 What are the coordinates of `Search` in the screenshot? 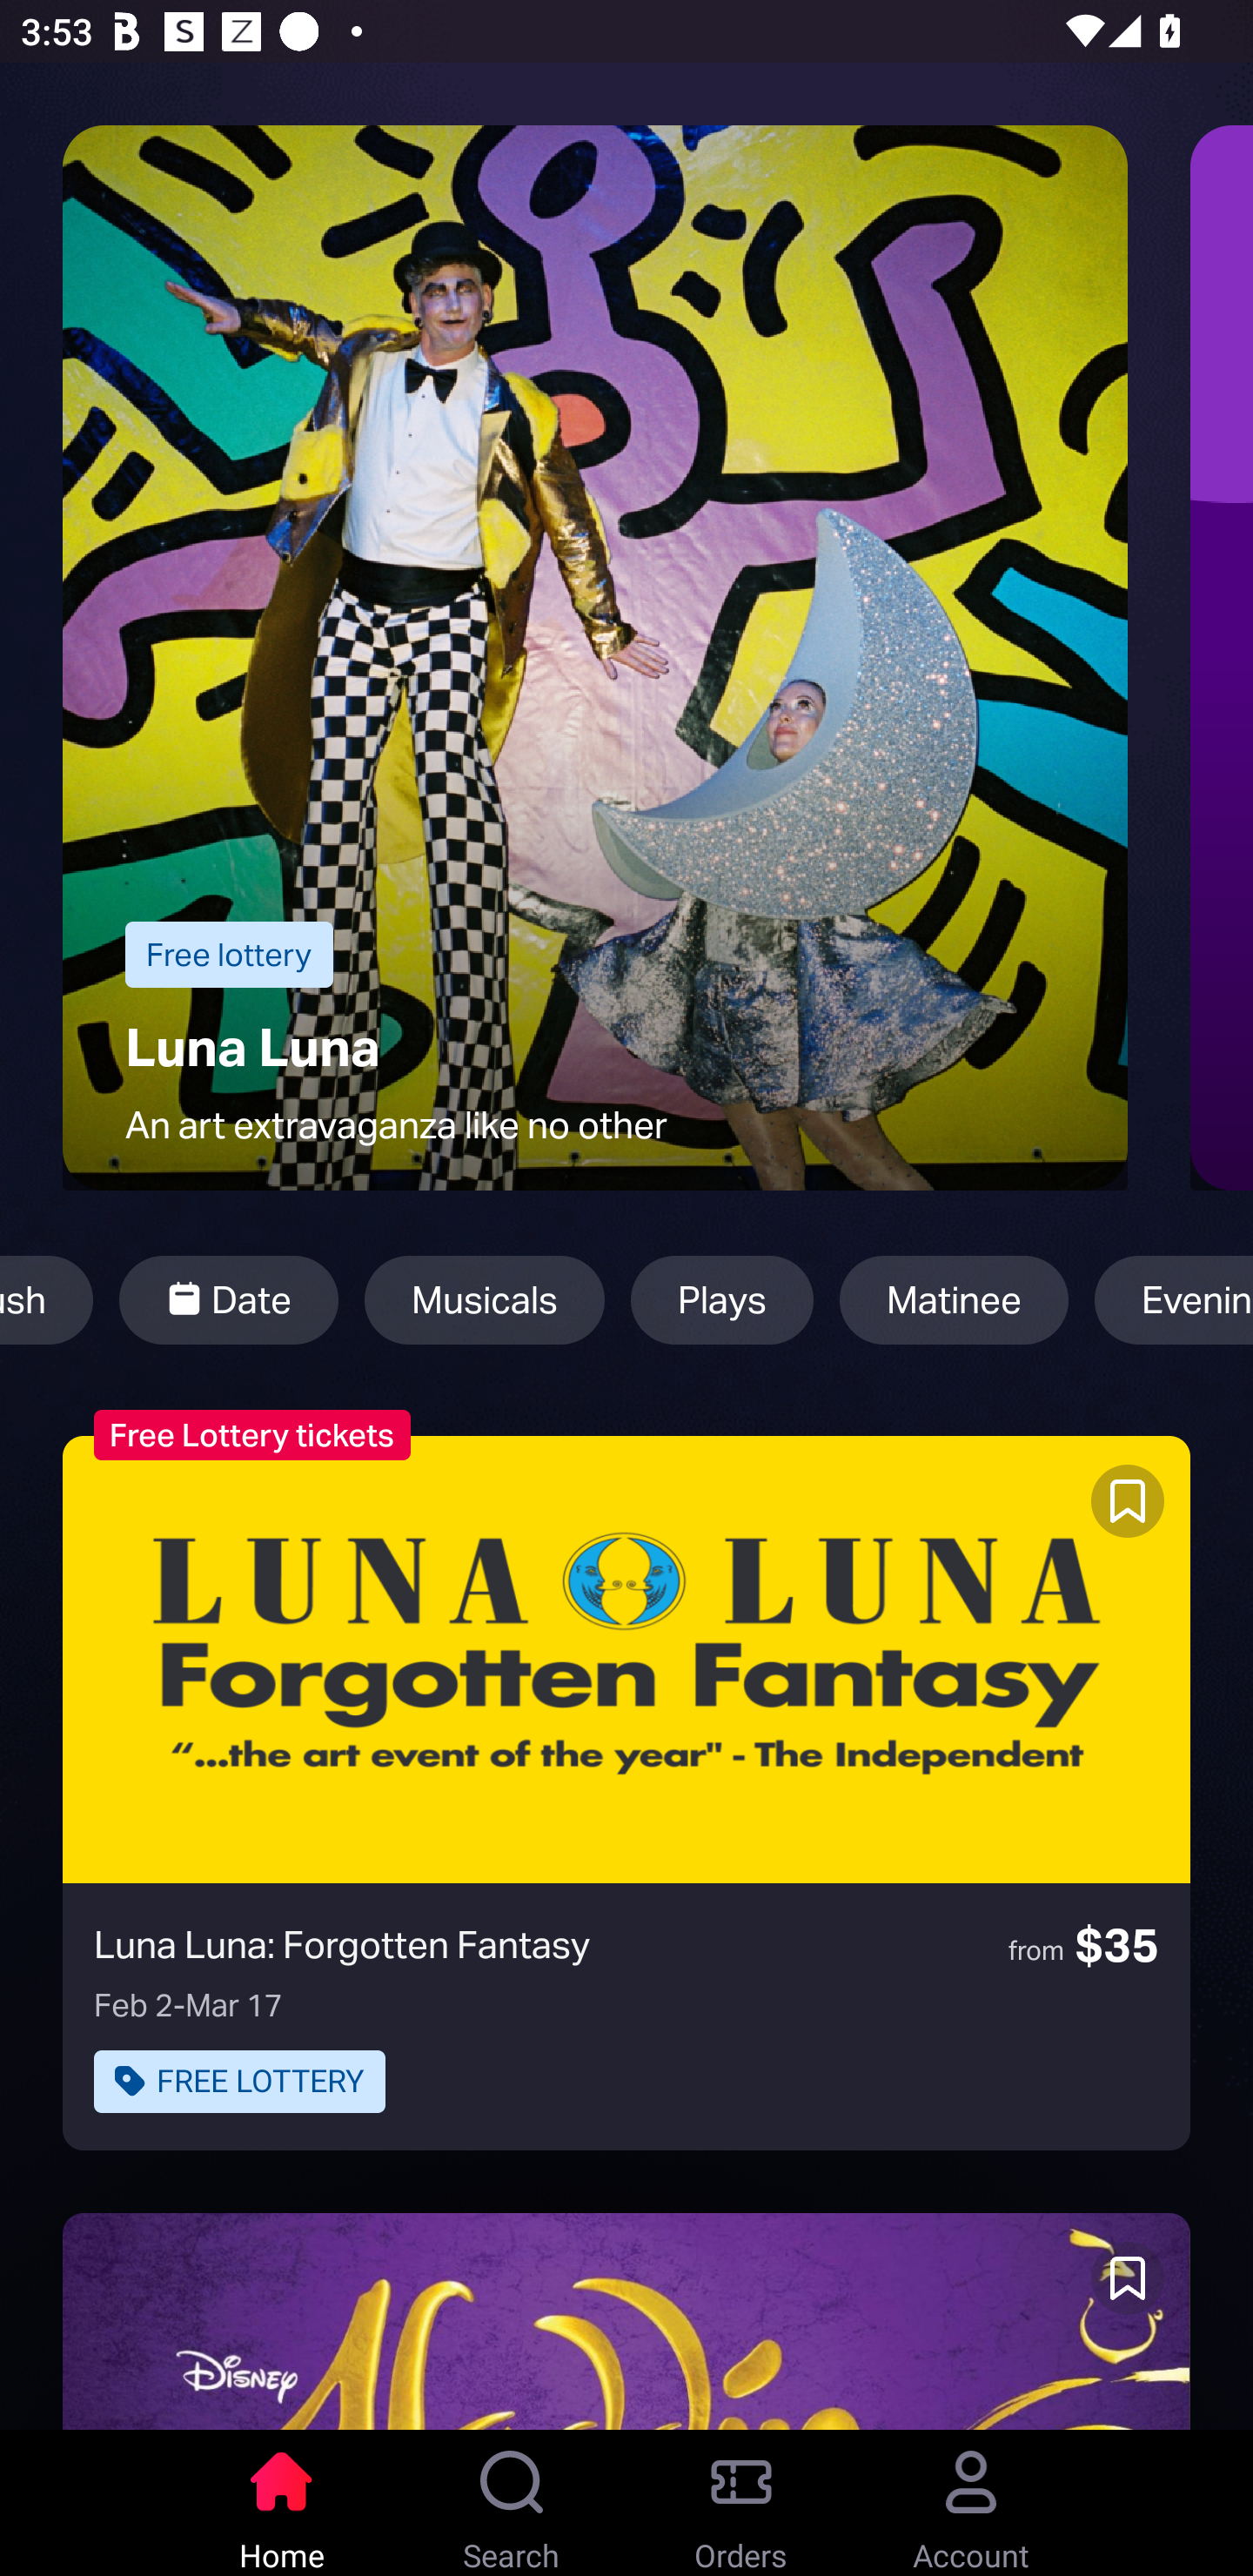 It's located at (512, 2503).